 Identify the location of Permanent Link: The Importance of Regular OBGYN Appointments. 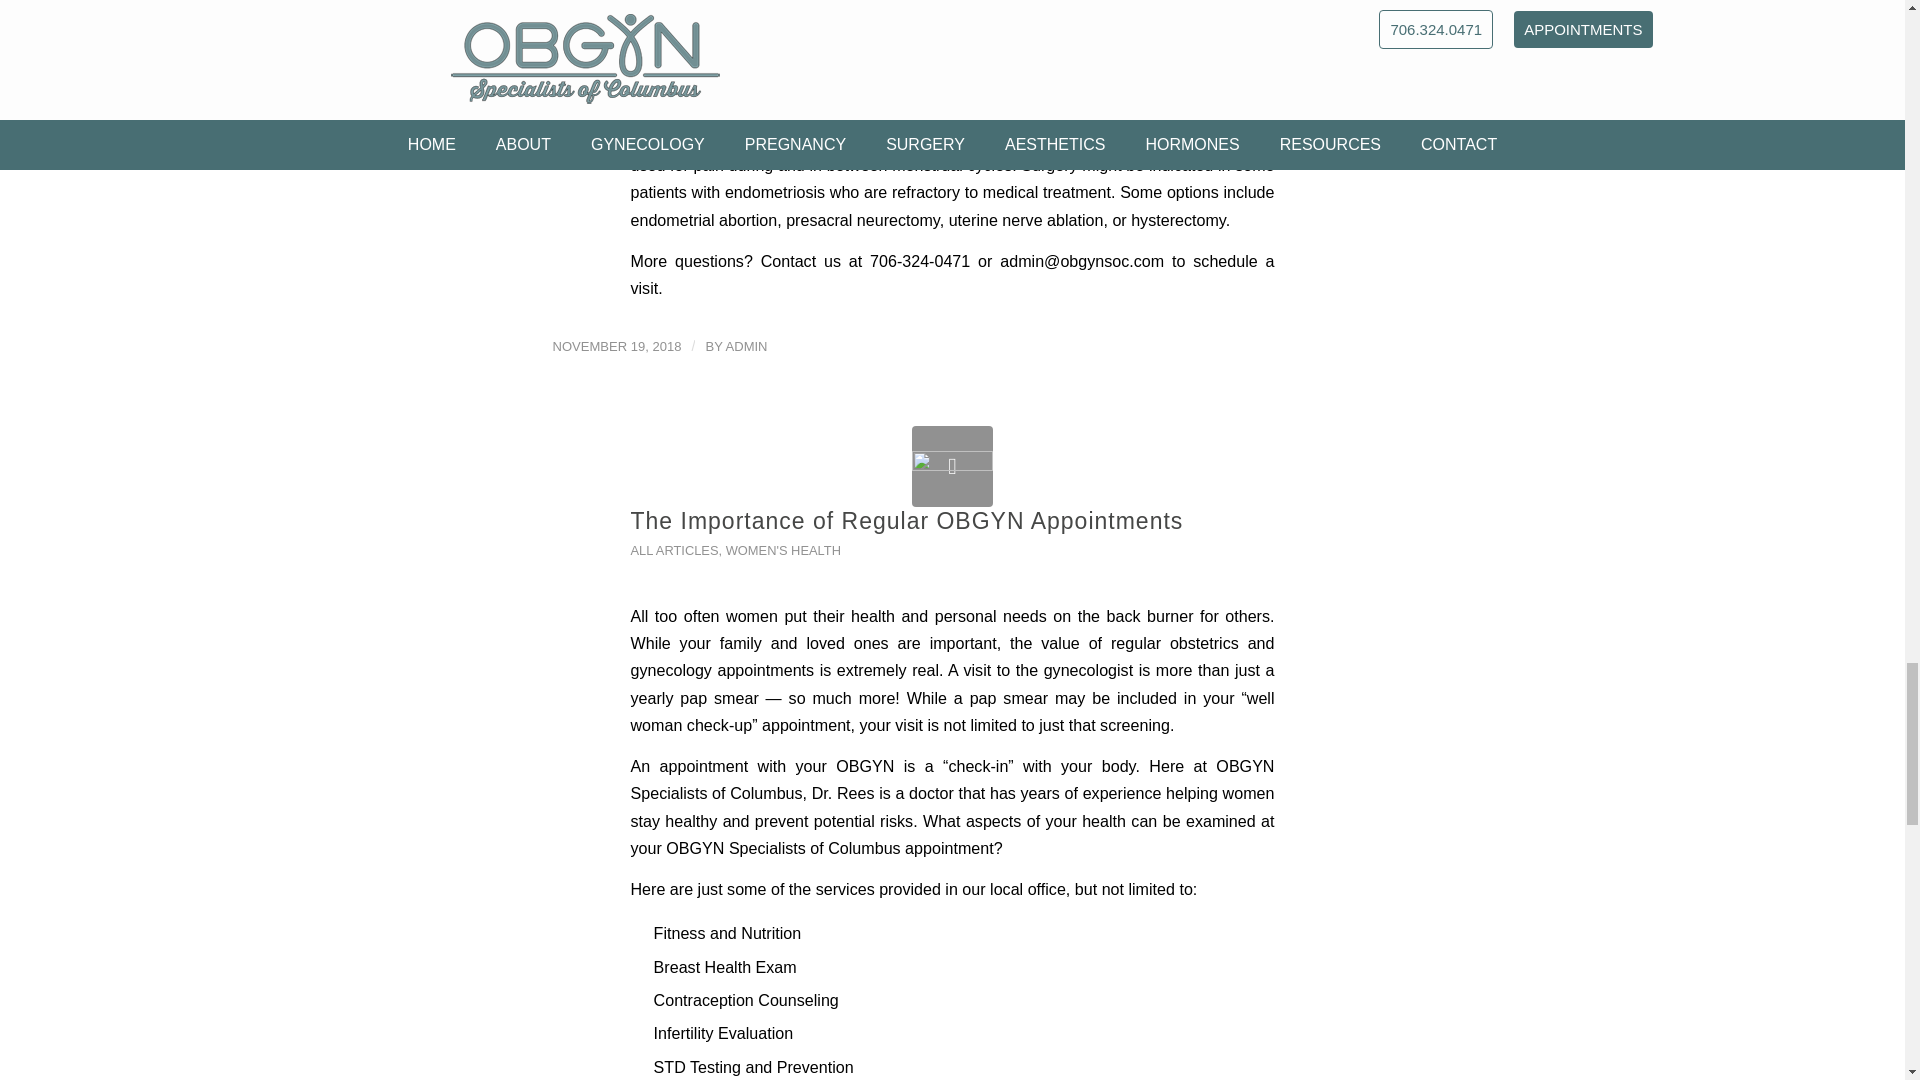
(906, 520).